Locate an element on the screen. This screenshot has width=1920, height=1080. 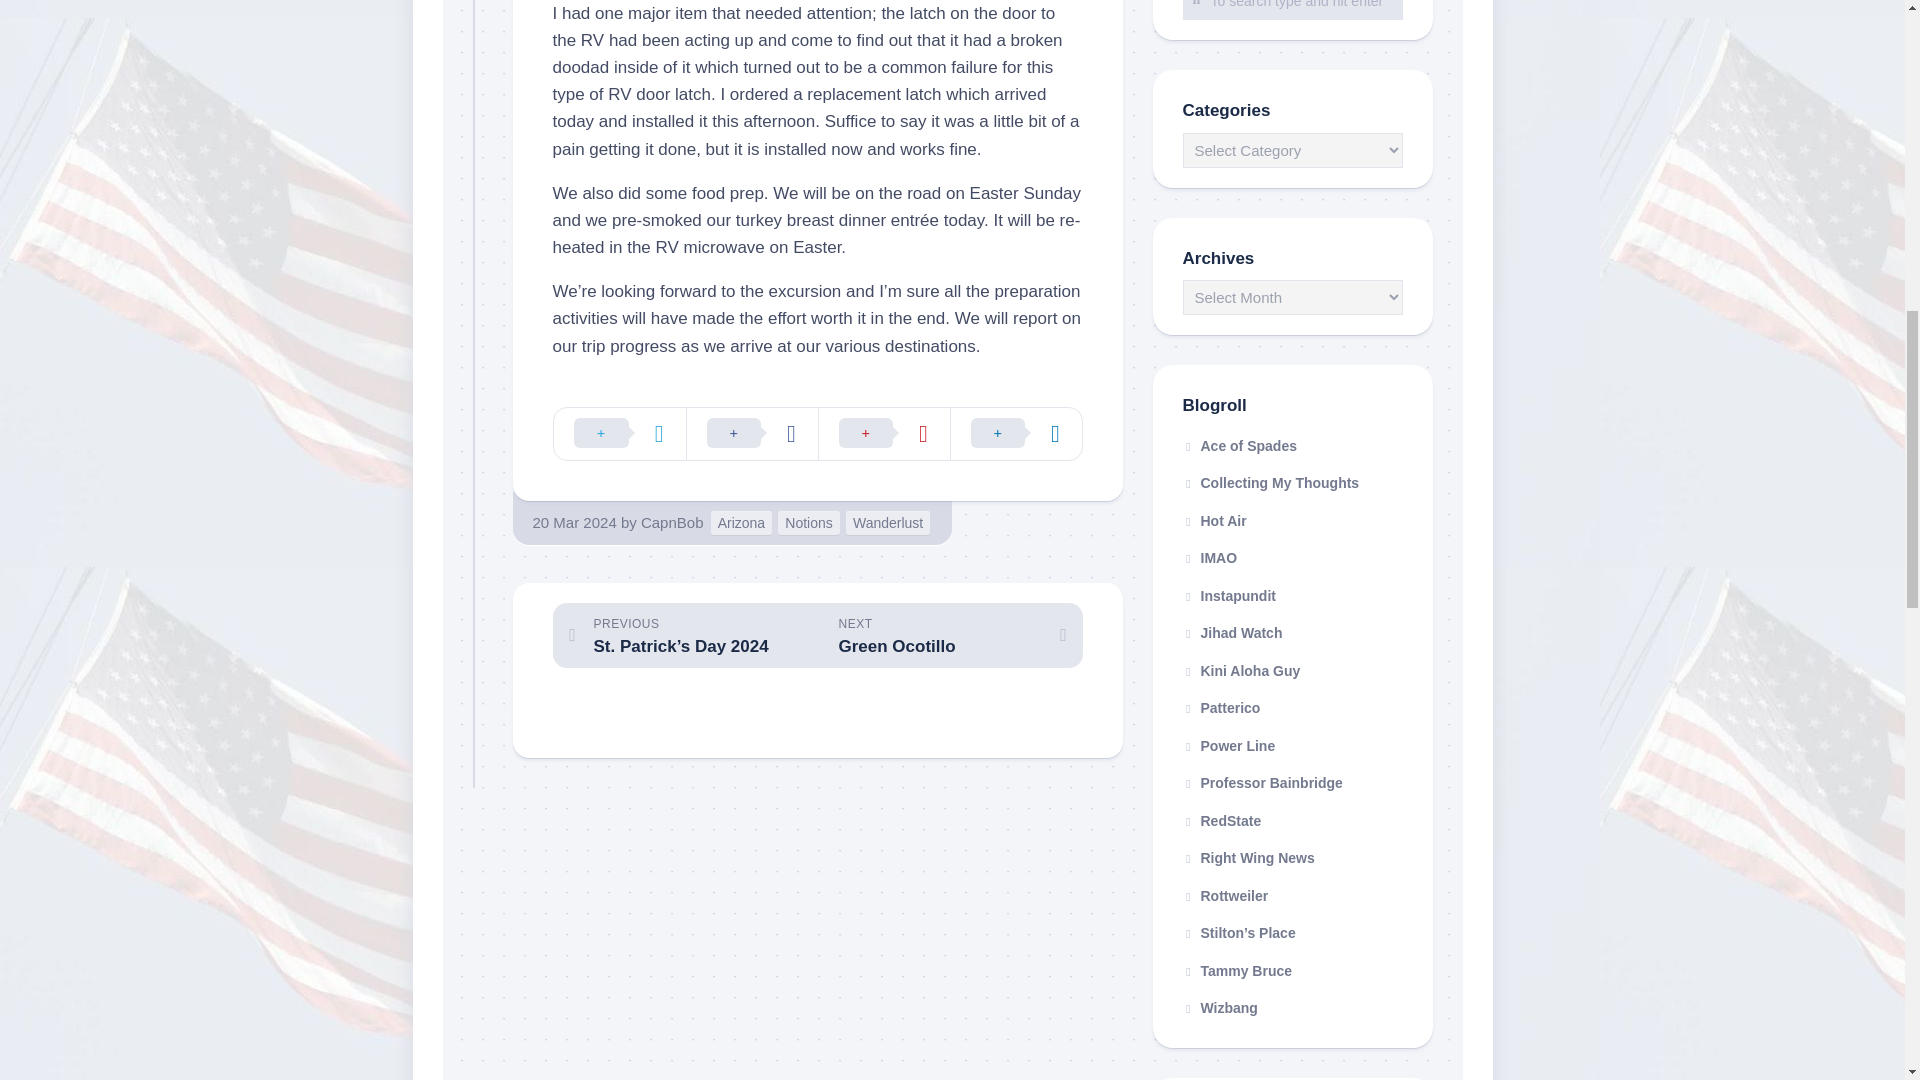
Power Line is located at coordinates (1228, 745).